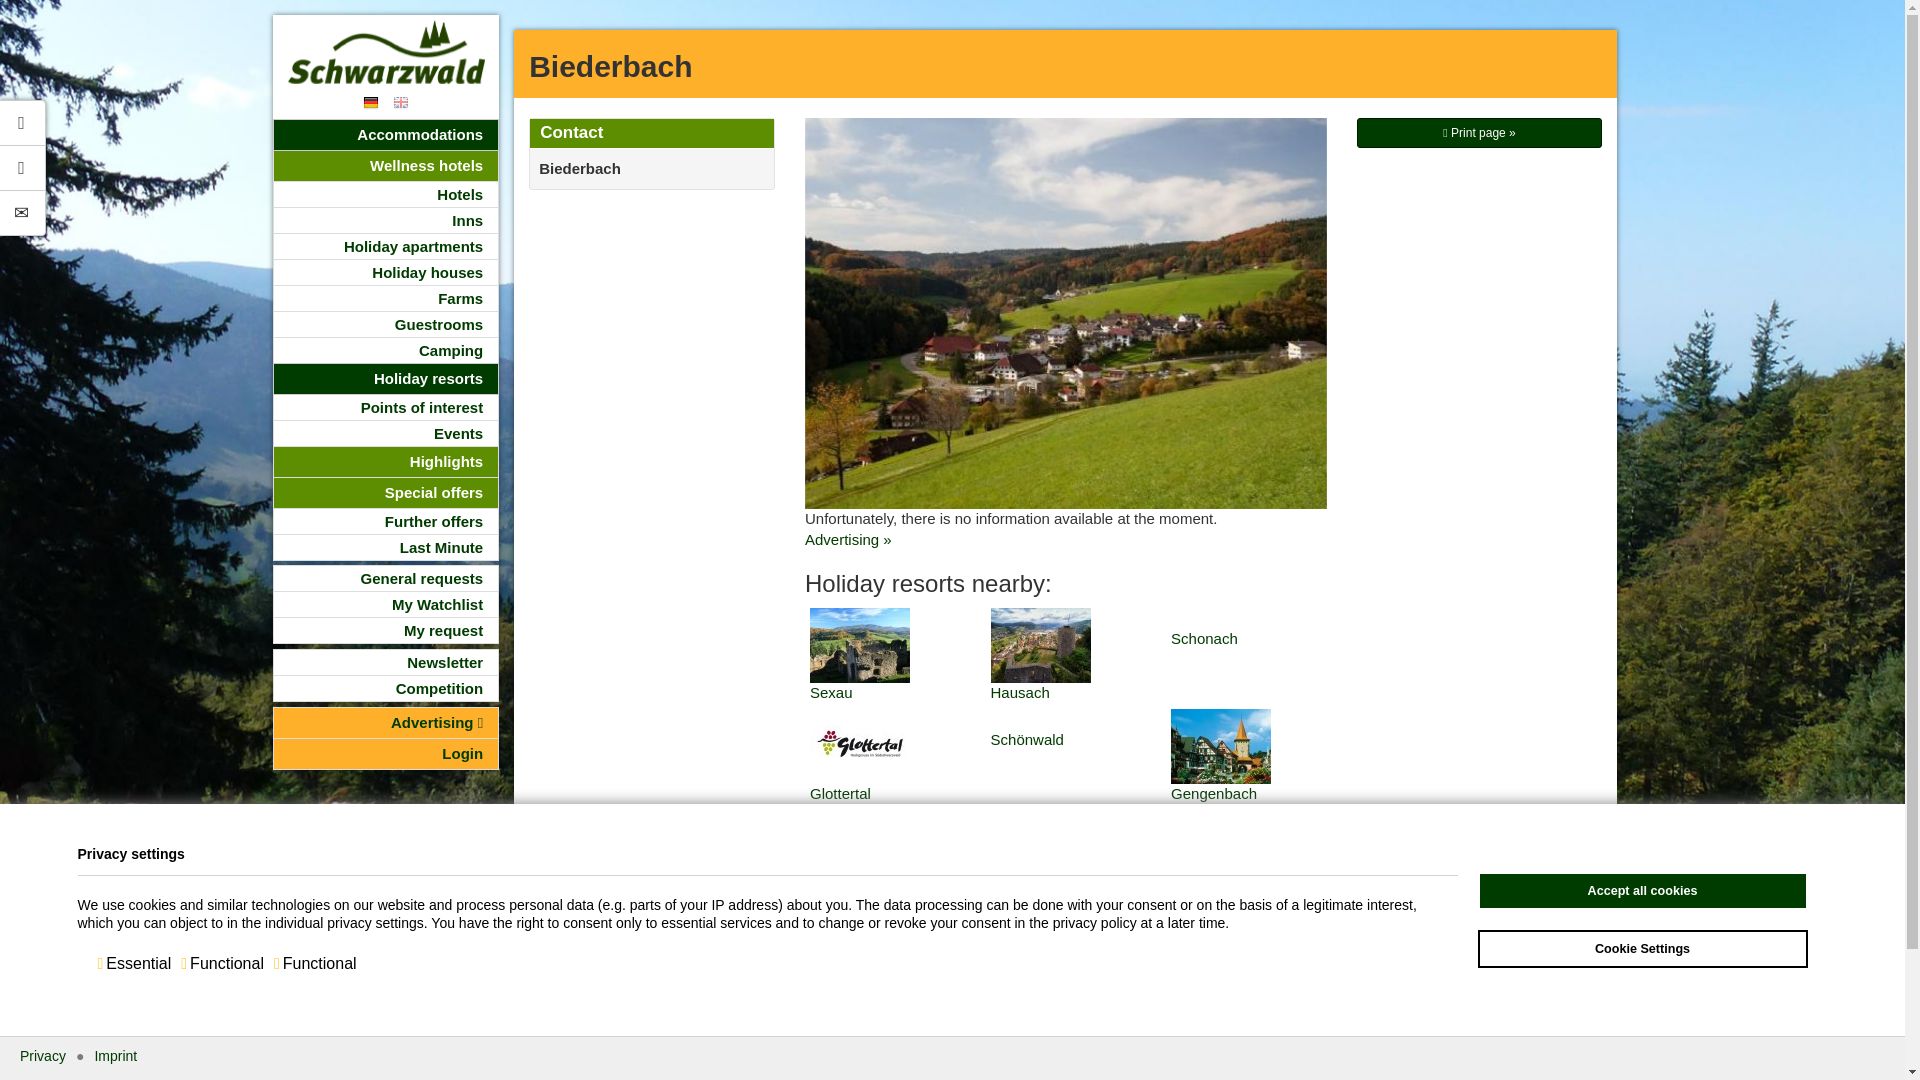 The height and width of the screenshot is (1080, 1920). I want to click on Holiday houses, so click(386, 272).